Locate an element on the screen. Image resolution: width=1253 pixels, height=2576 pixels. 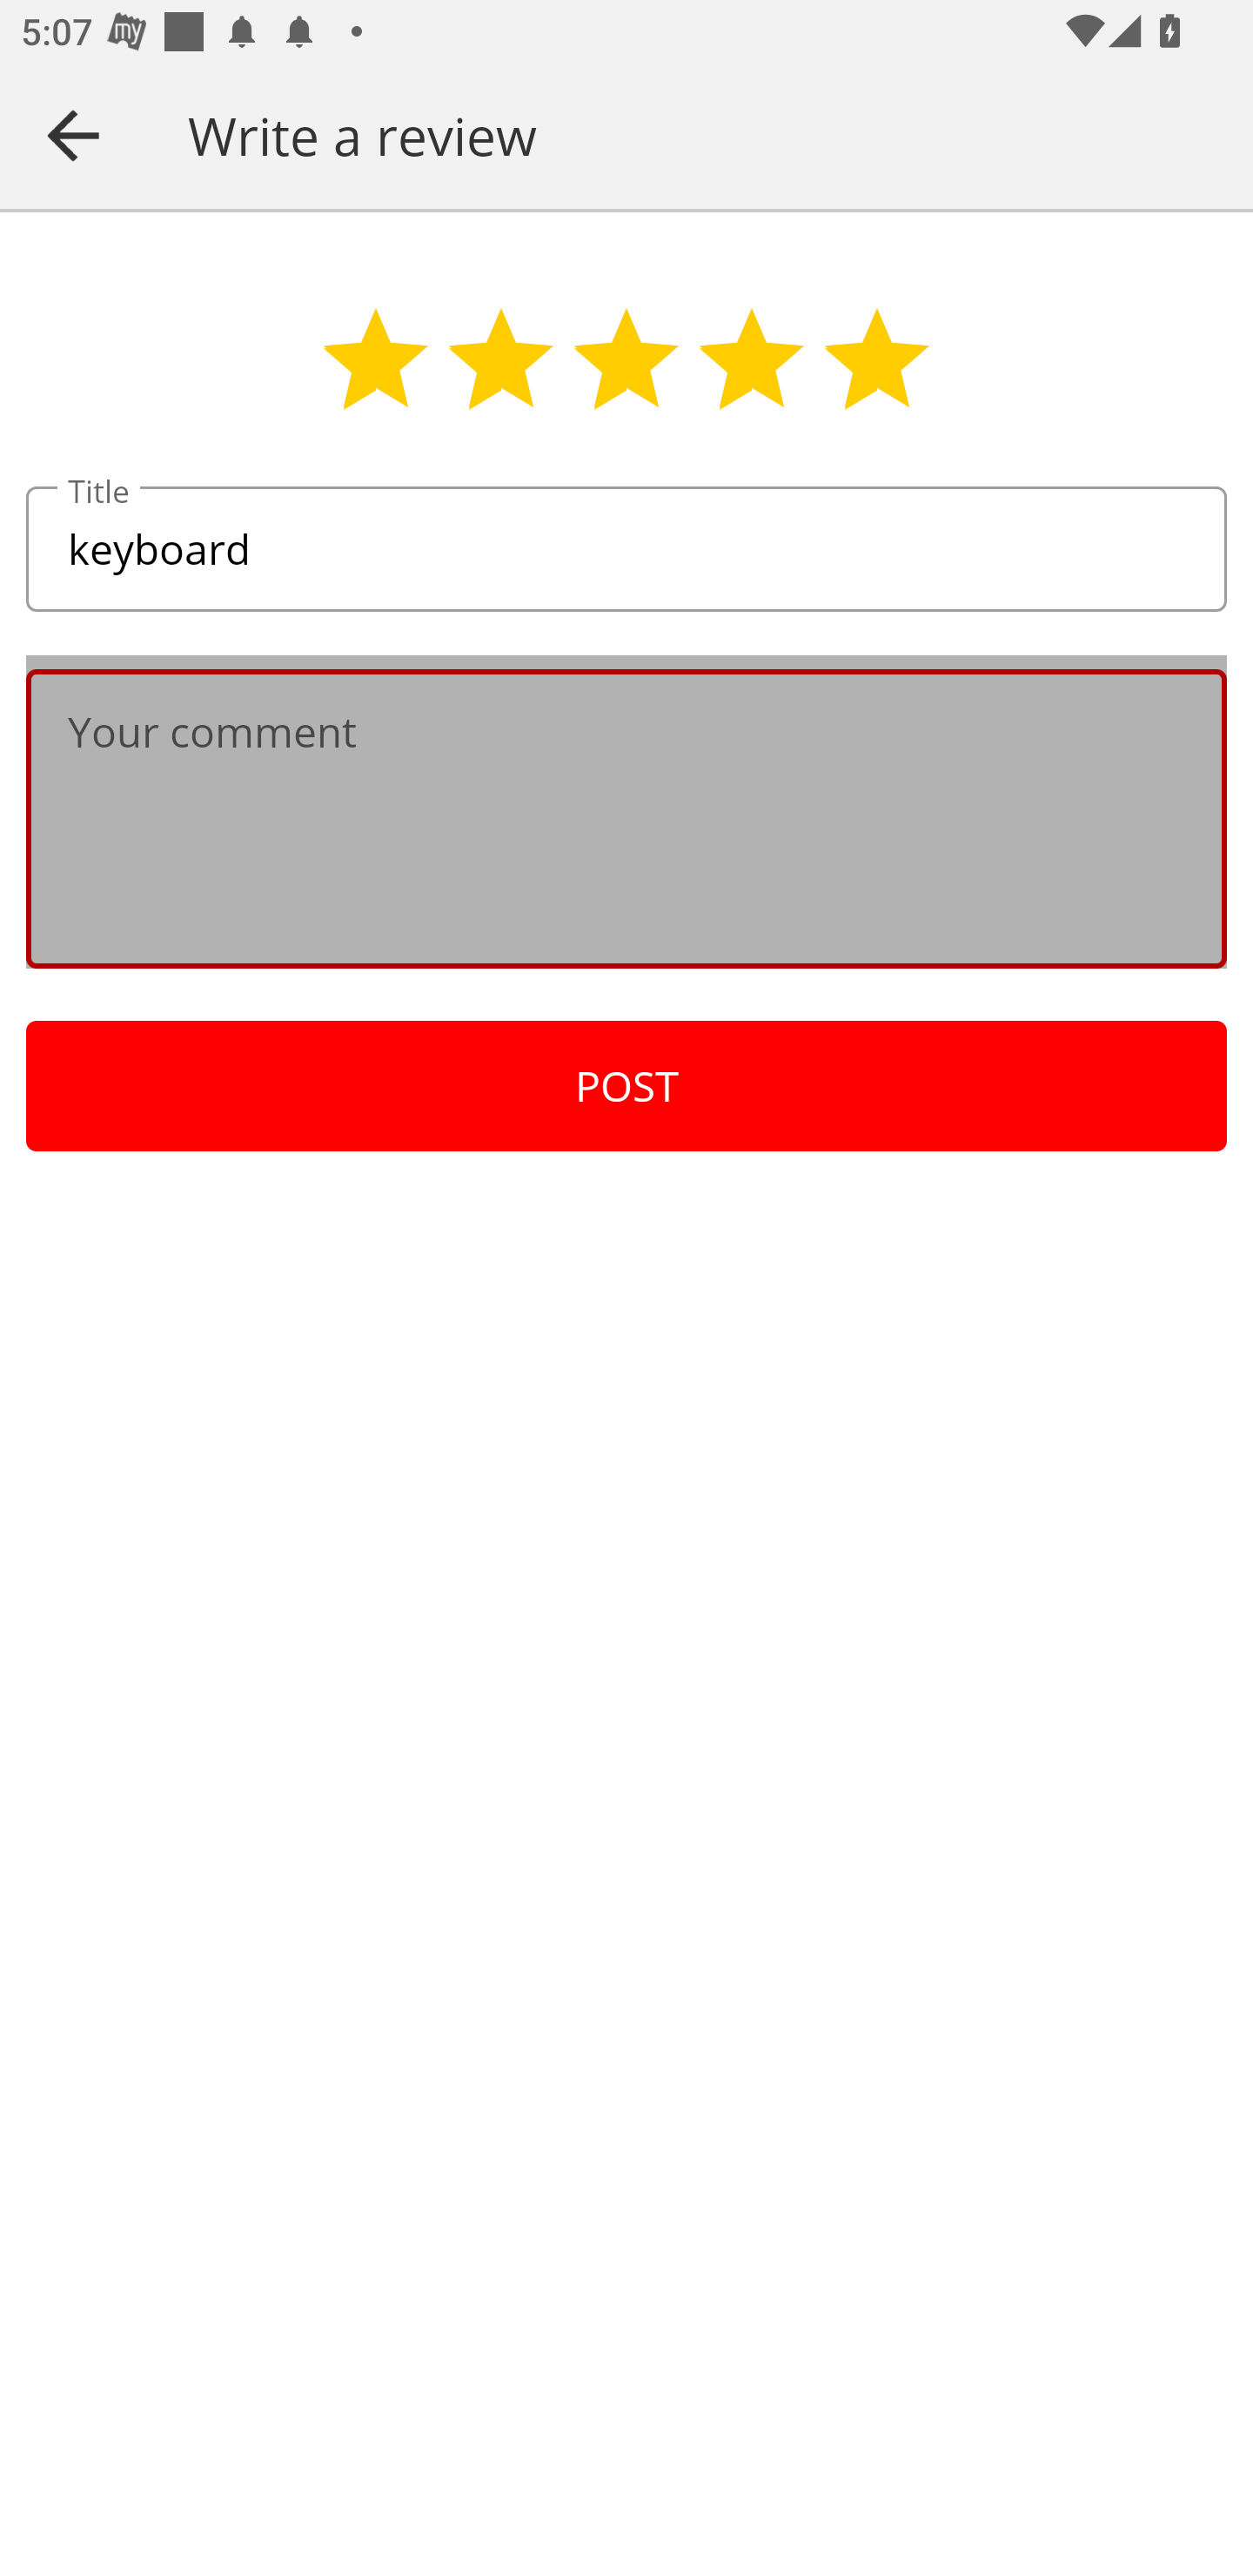
Navigate up is located at coordinates (73, 135).